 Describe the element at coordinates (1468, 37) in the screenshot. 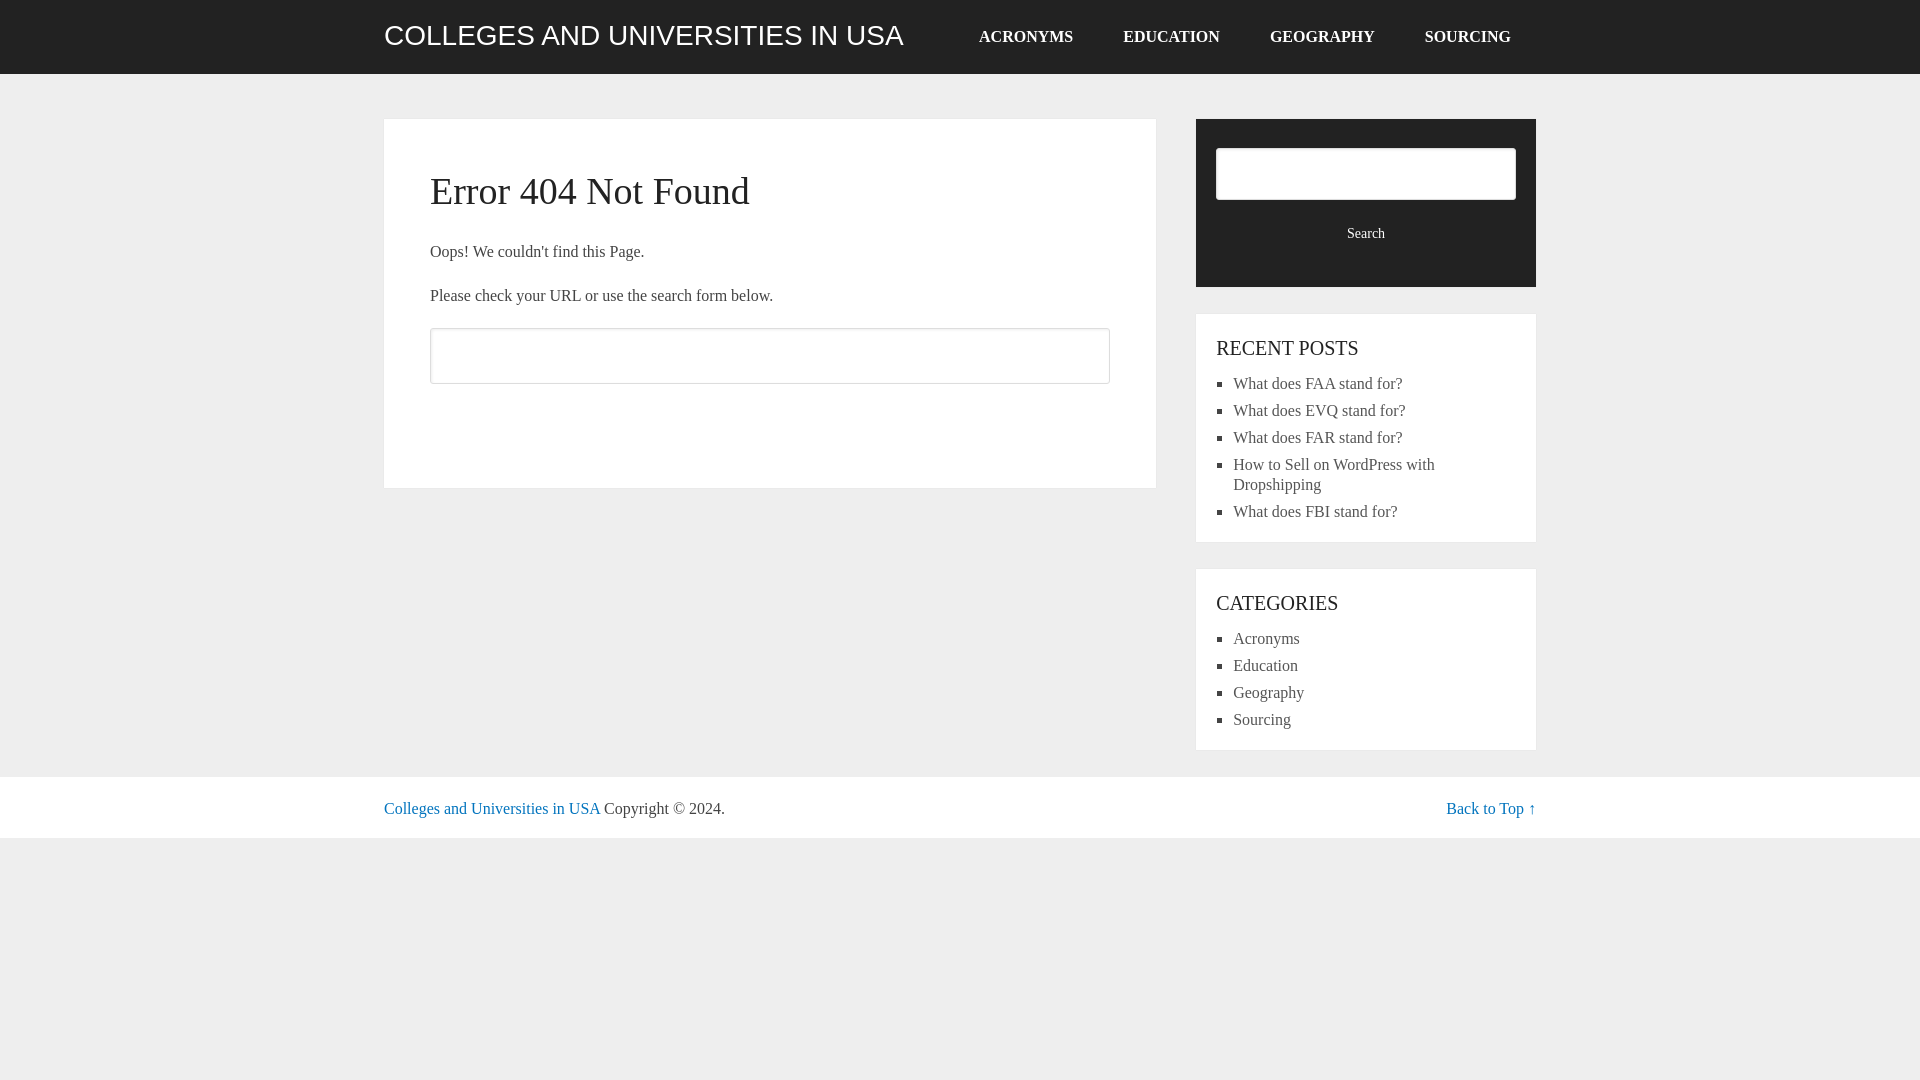

I see `SOURCING` at that location.